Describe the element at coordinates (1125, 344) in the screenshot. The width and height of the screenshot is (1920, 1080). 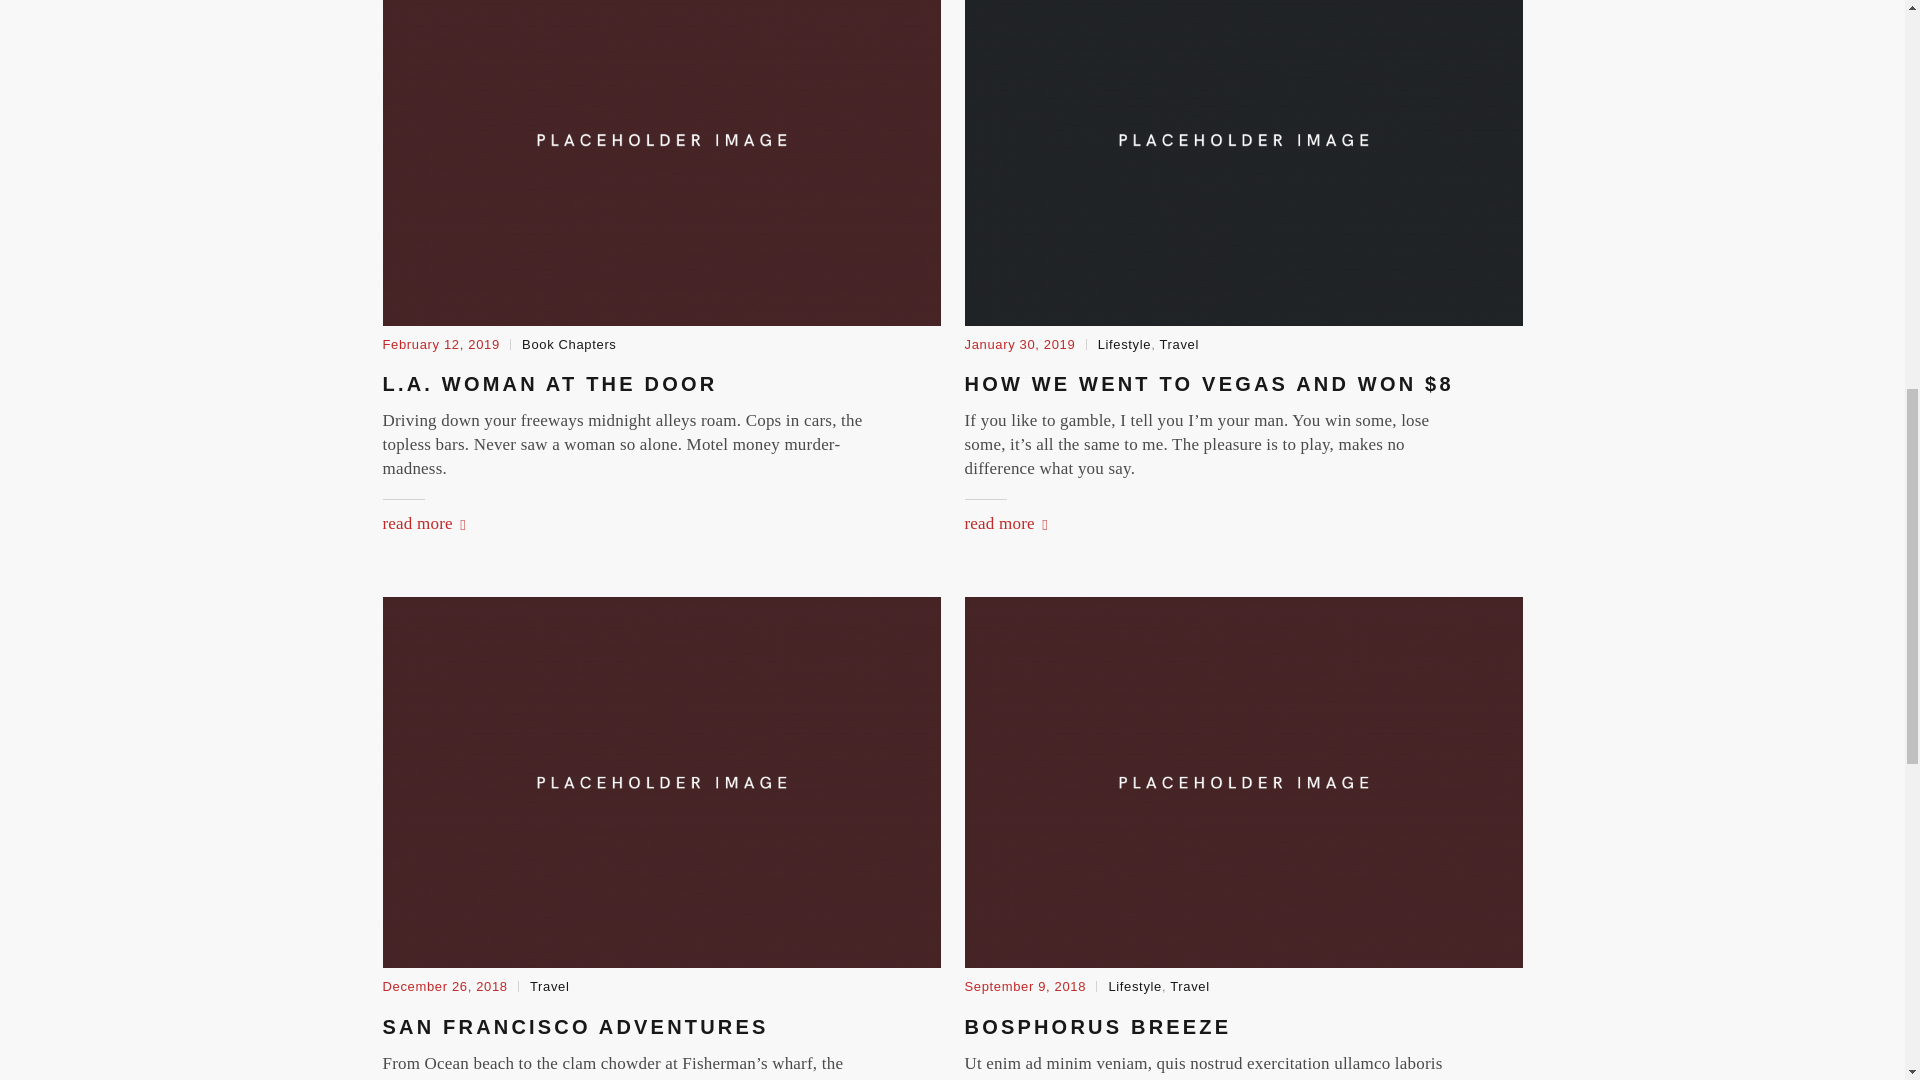
I see `Lifestyle` at that location.